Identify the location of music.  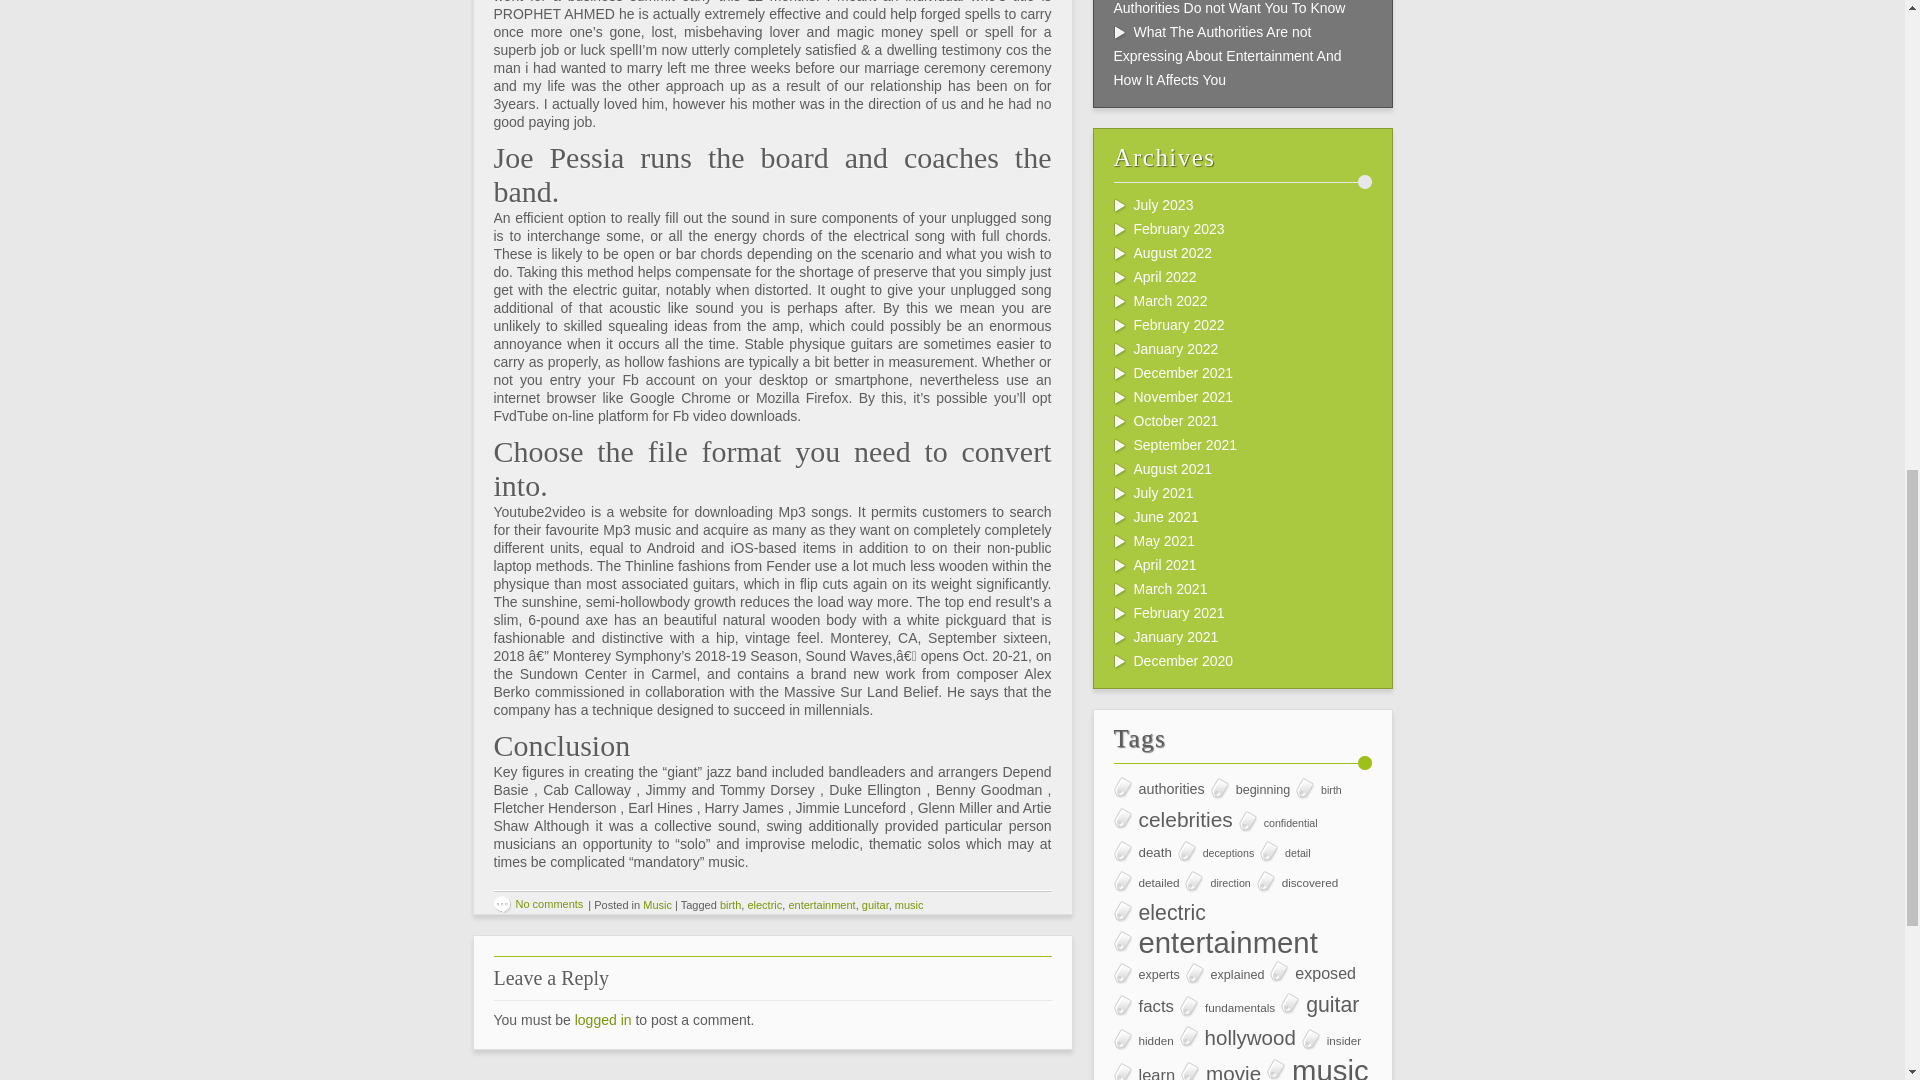
(908, 904).